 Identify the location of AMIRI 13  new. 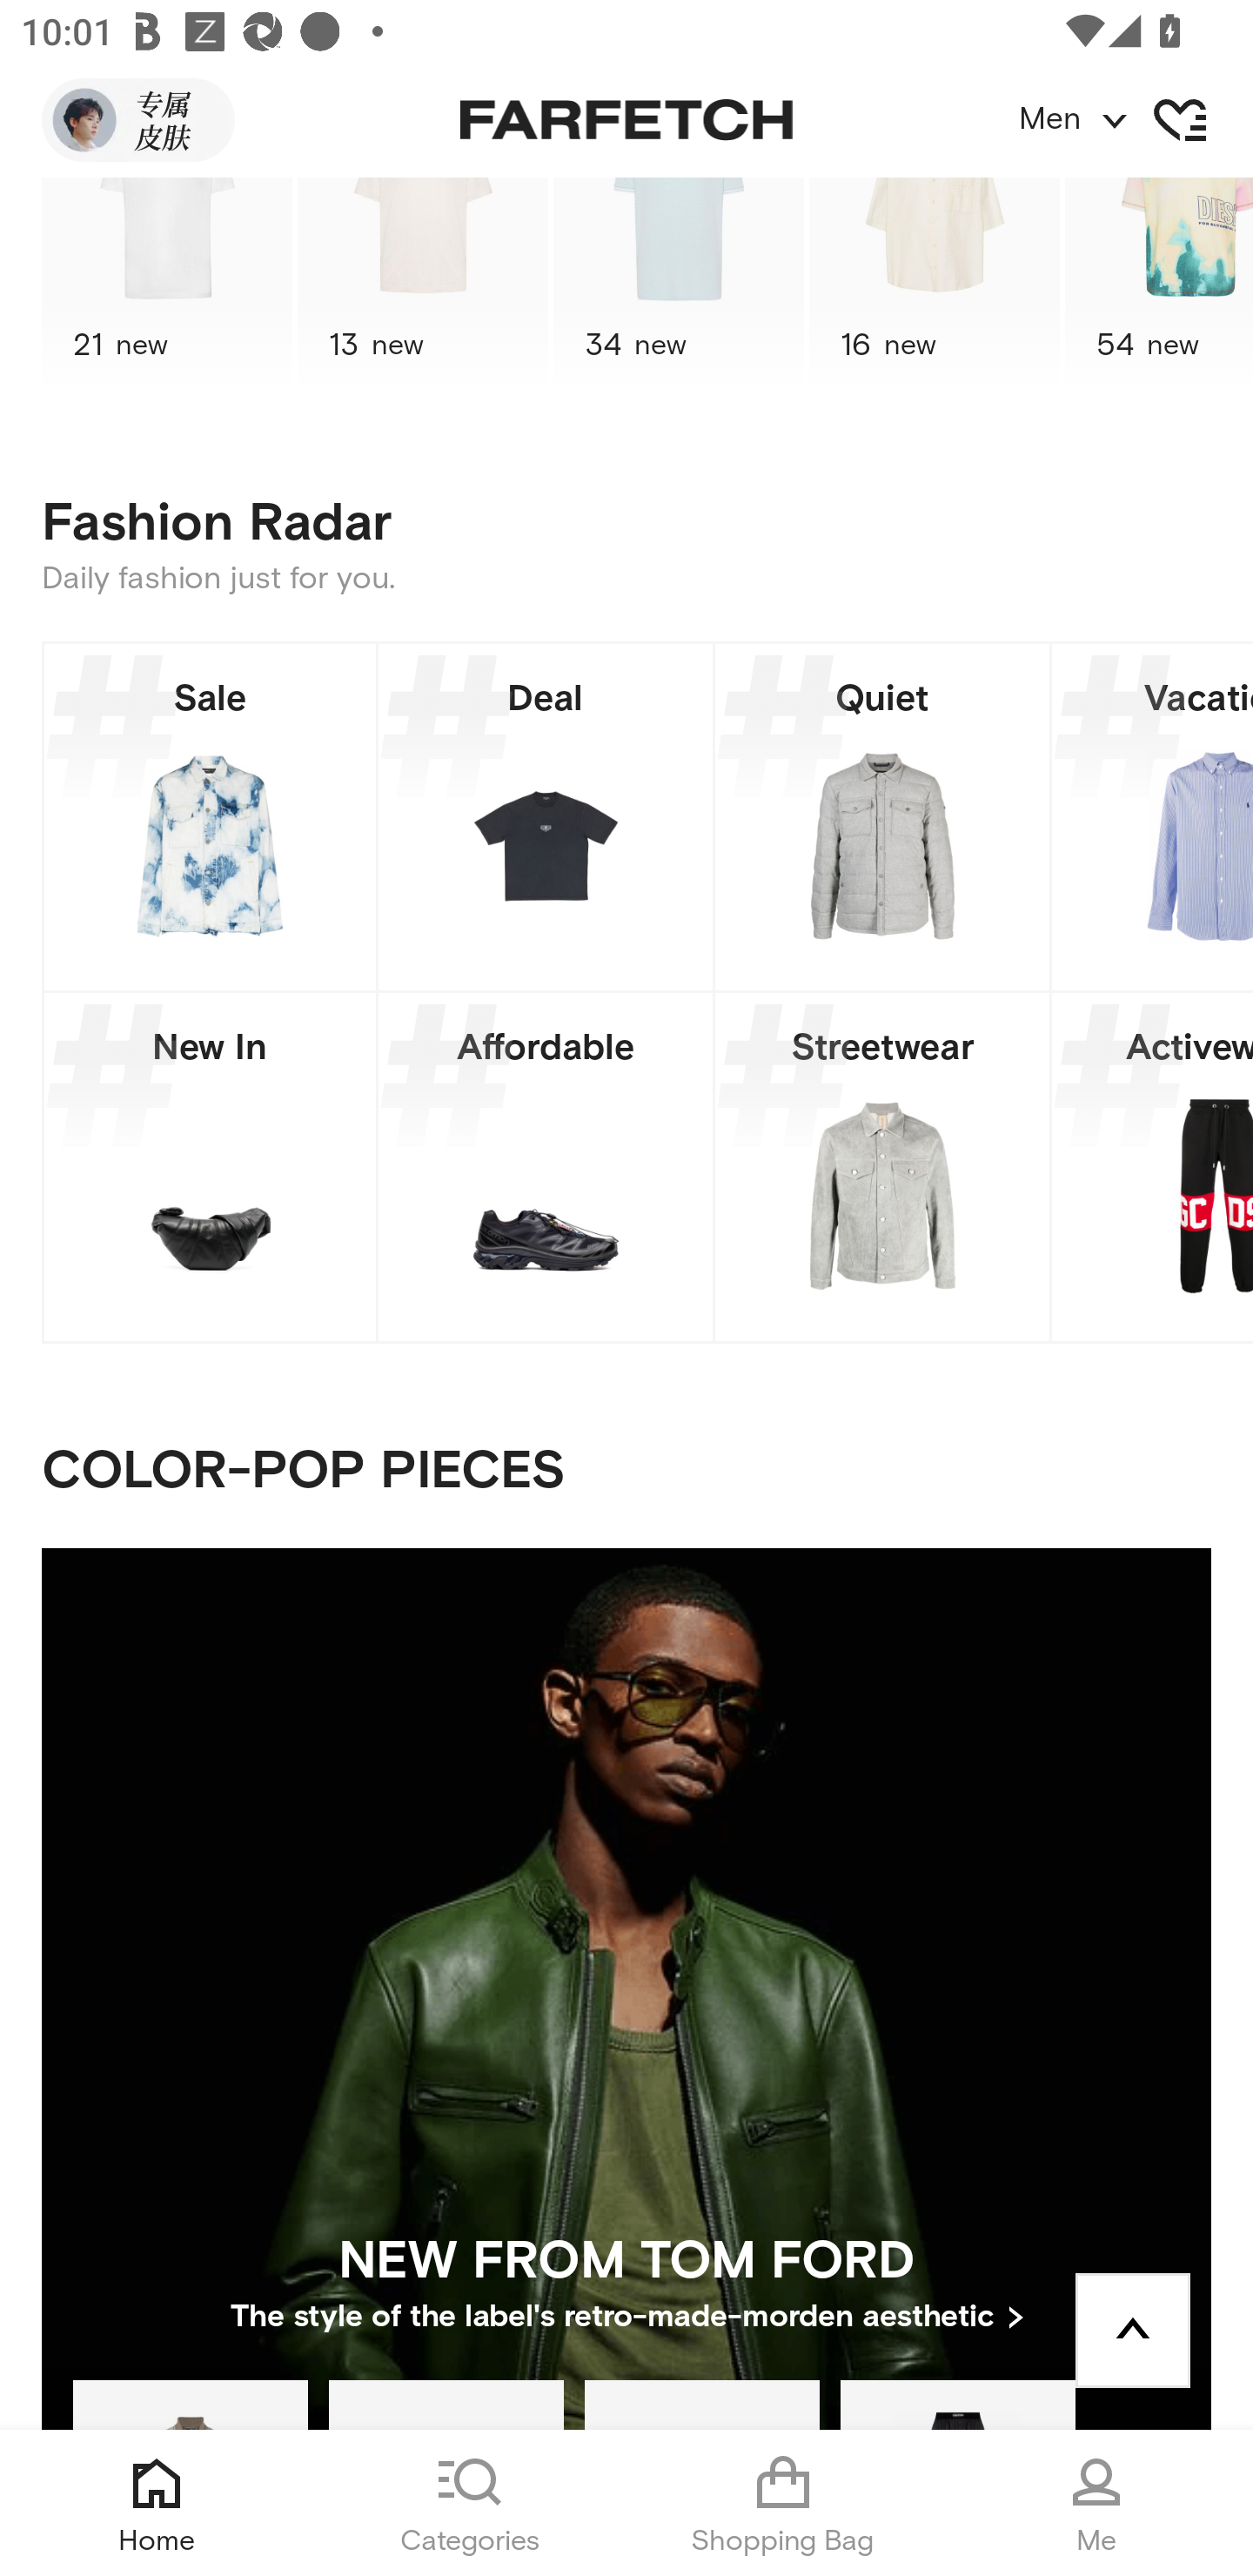
(423, 287).